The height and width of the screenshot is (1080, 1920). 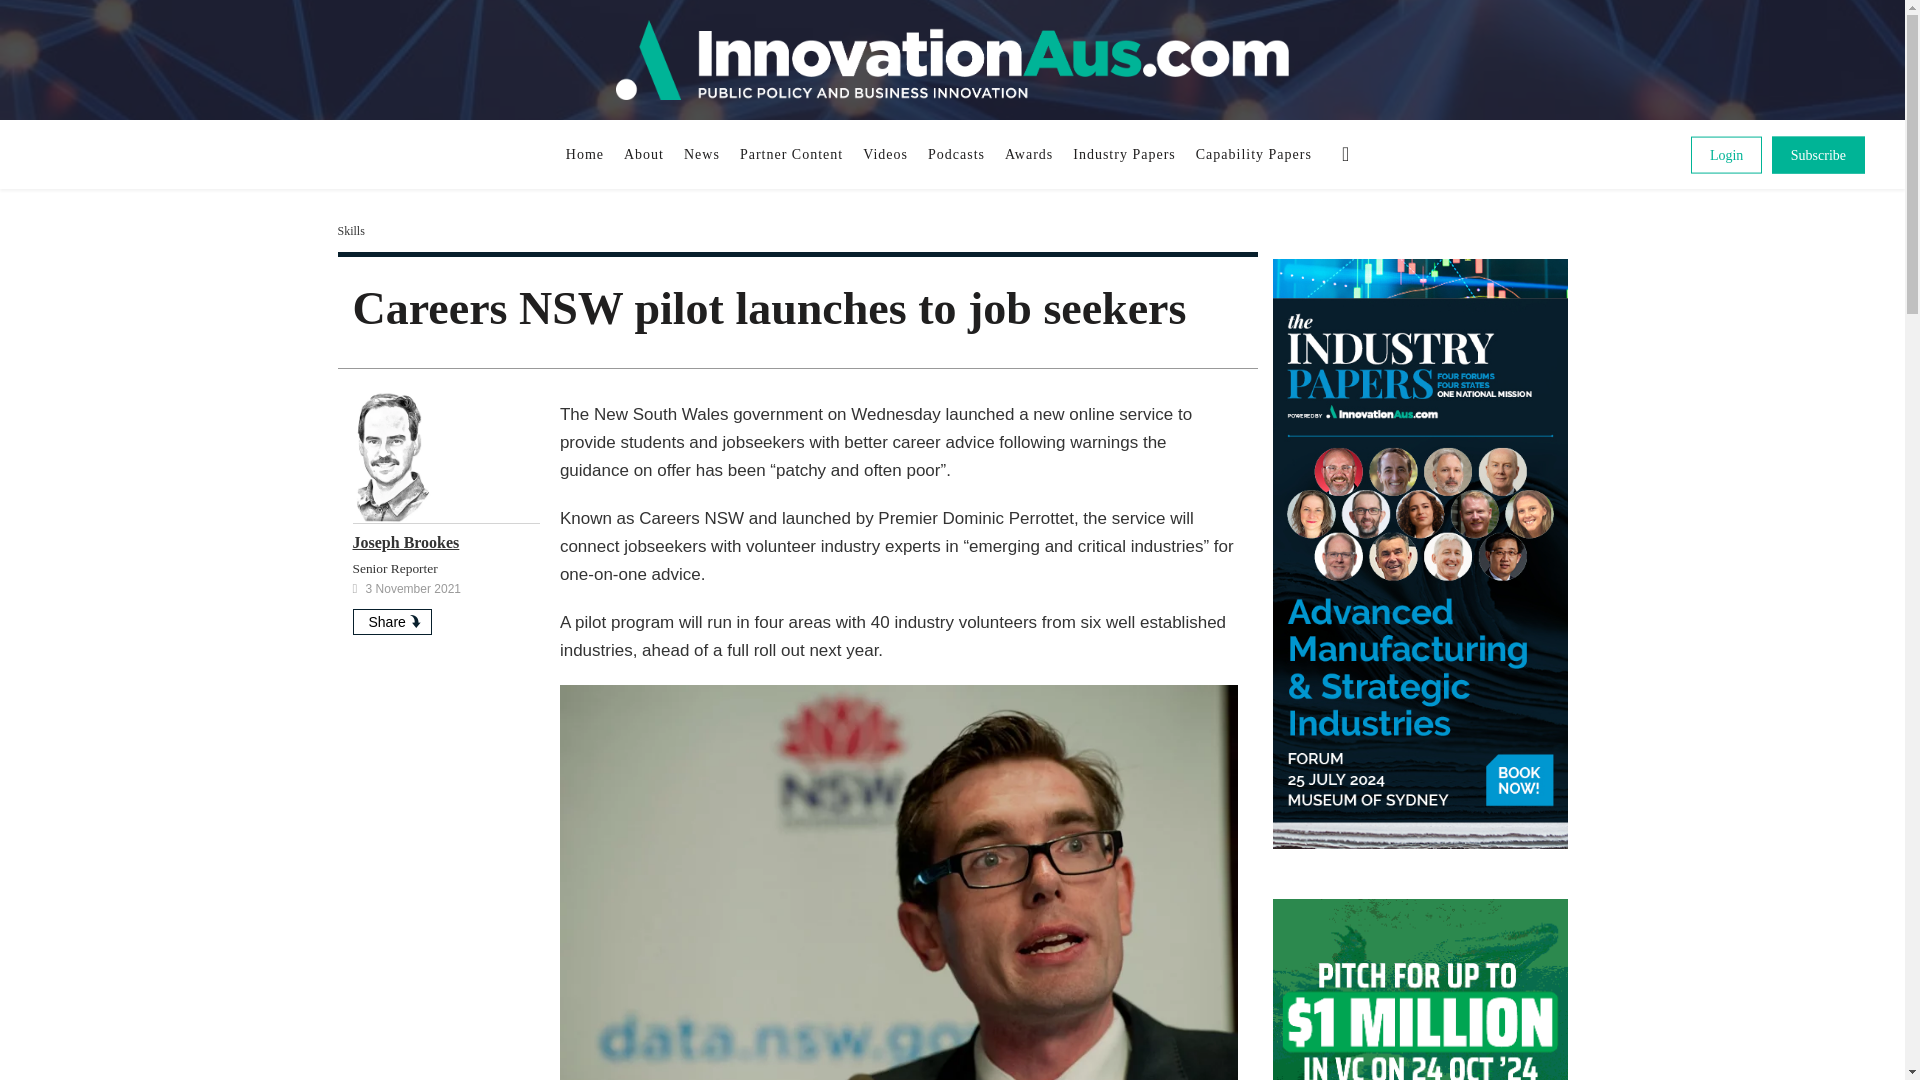 What do you see at coordinates (404, 542) in the screenshot?
I see `Joseph Brookes` at bounding box center [404, 542].